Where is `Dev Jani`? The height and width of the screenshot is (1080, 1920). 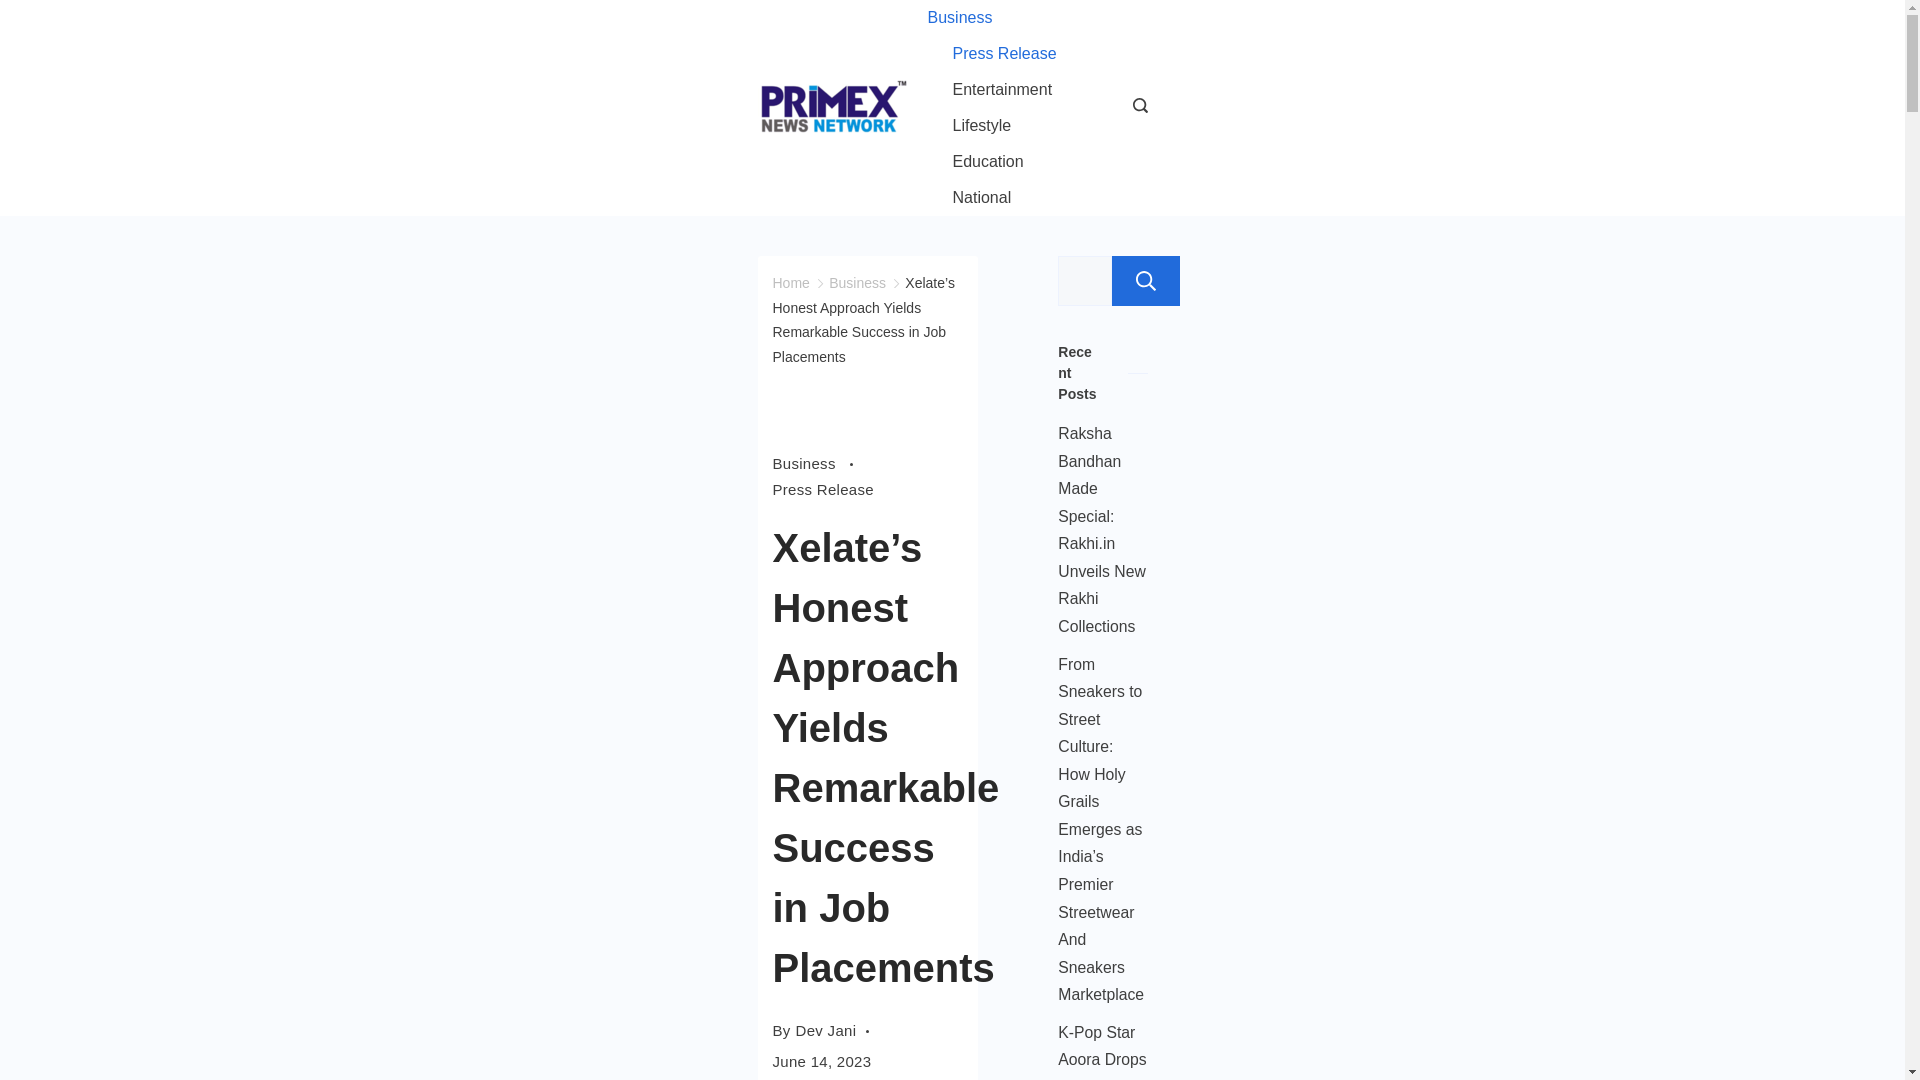
Dev Jani is located at coordinates (826, 1030).